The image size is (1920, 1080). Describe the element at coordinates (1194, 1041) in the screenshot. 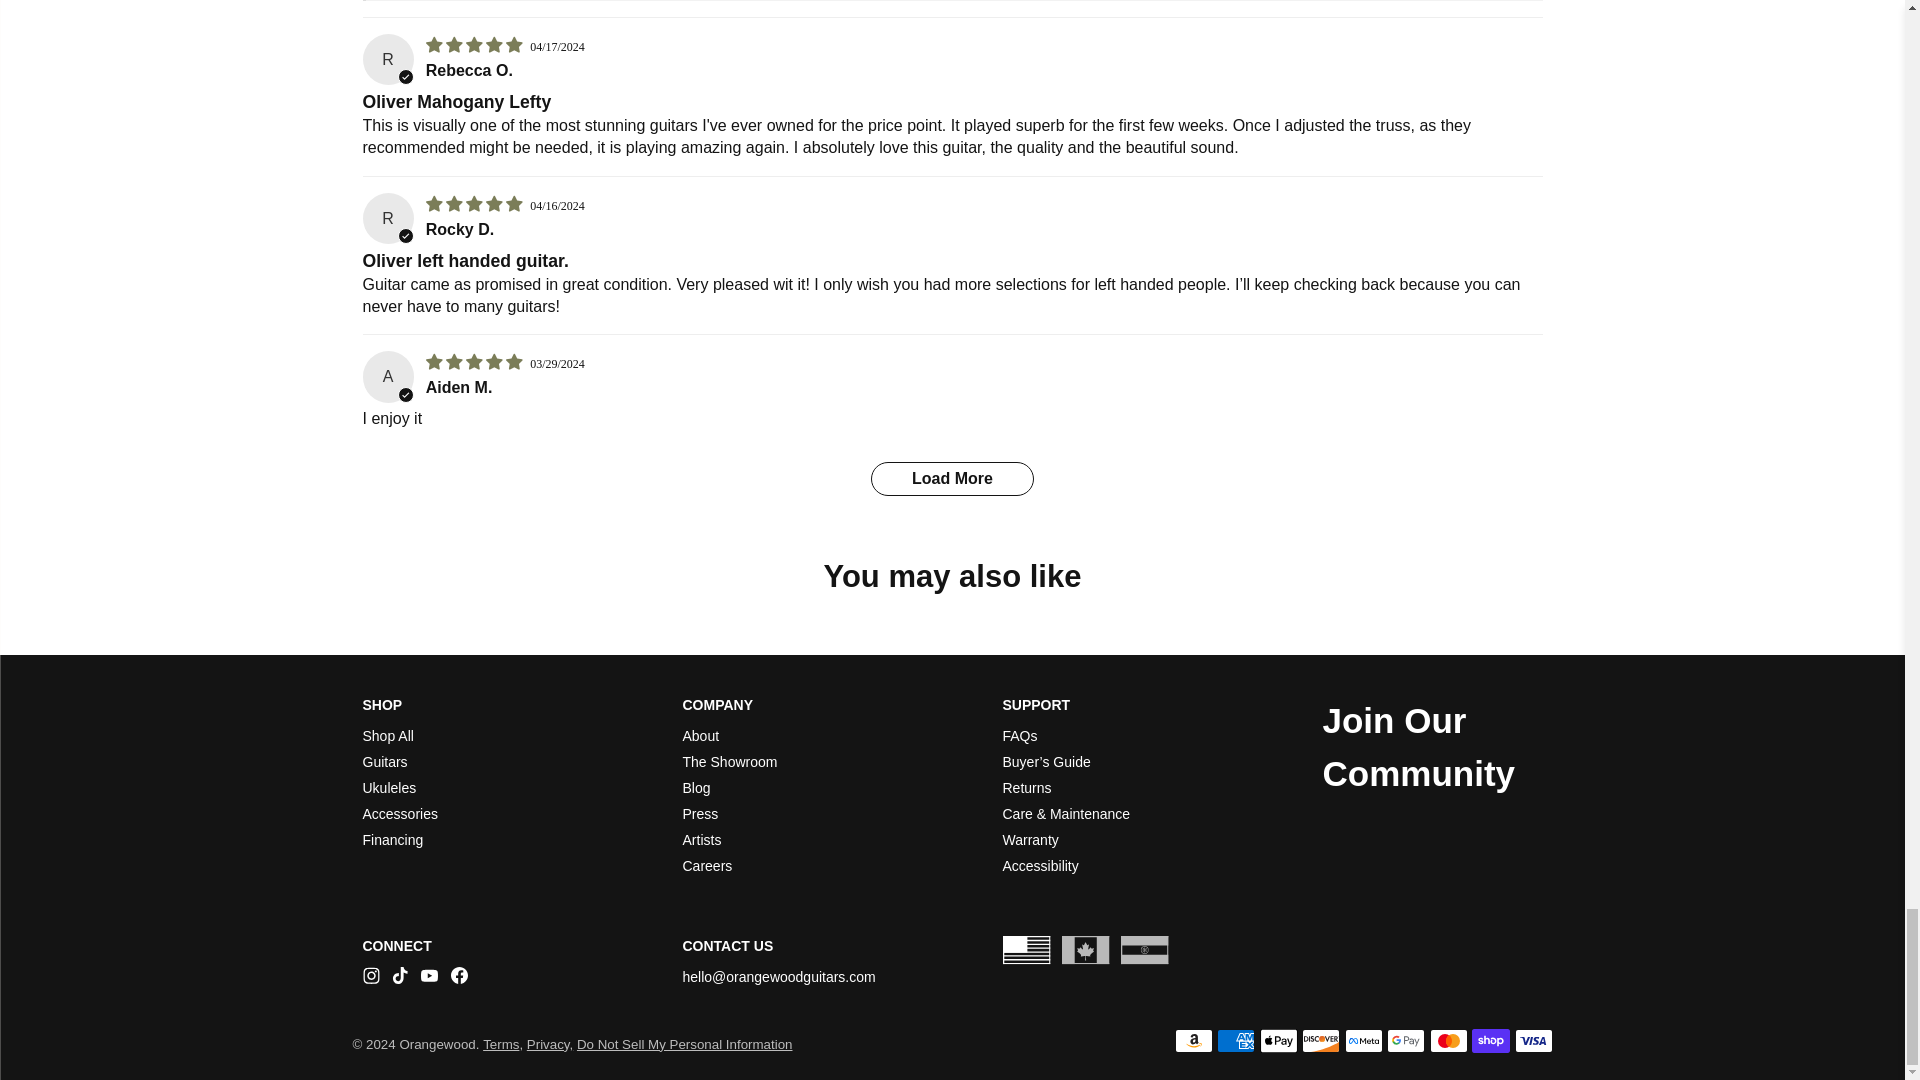

I see `Amazon` at that location.